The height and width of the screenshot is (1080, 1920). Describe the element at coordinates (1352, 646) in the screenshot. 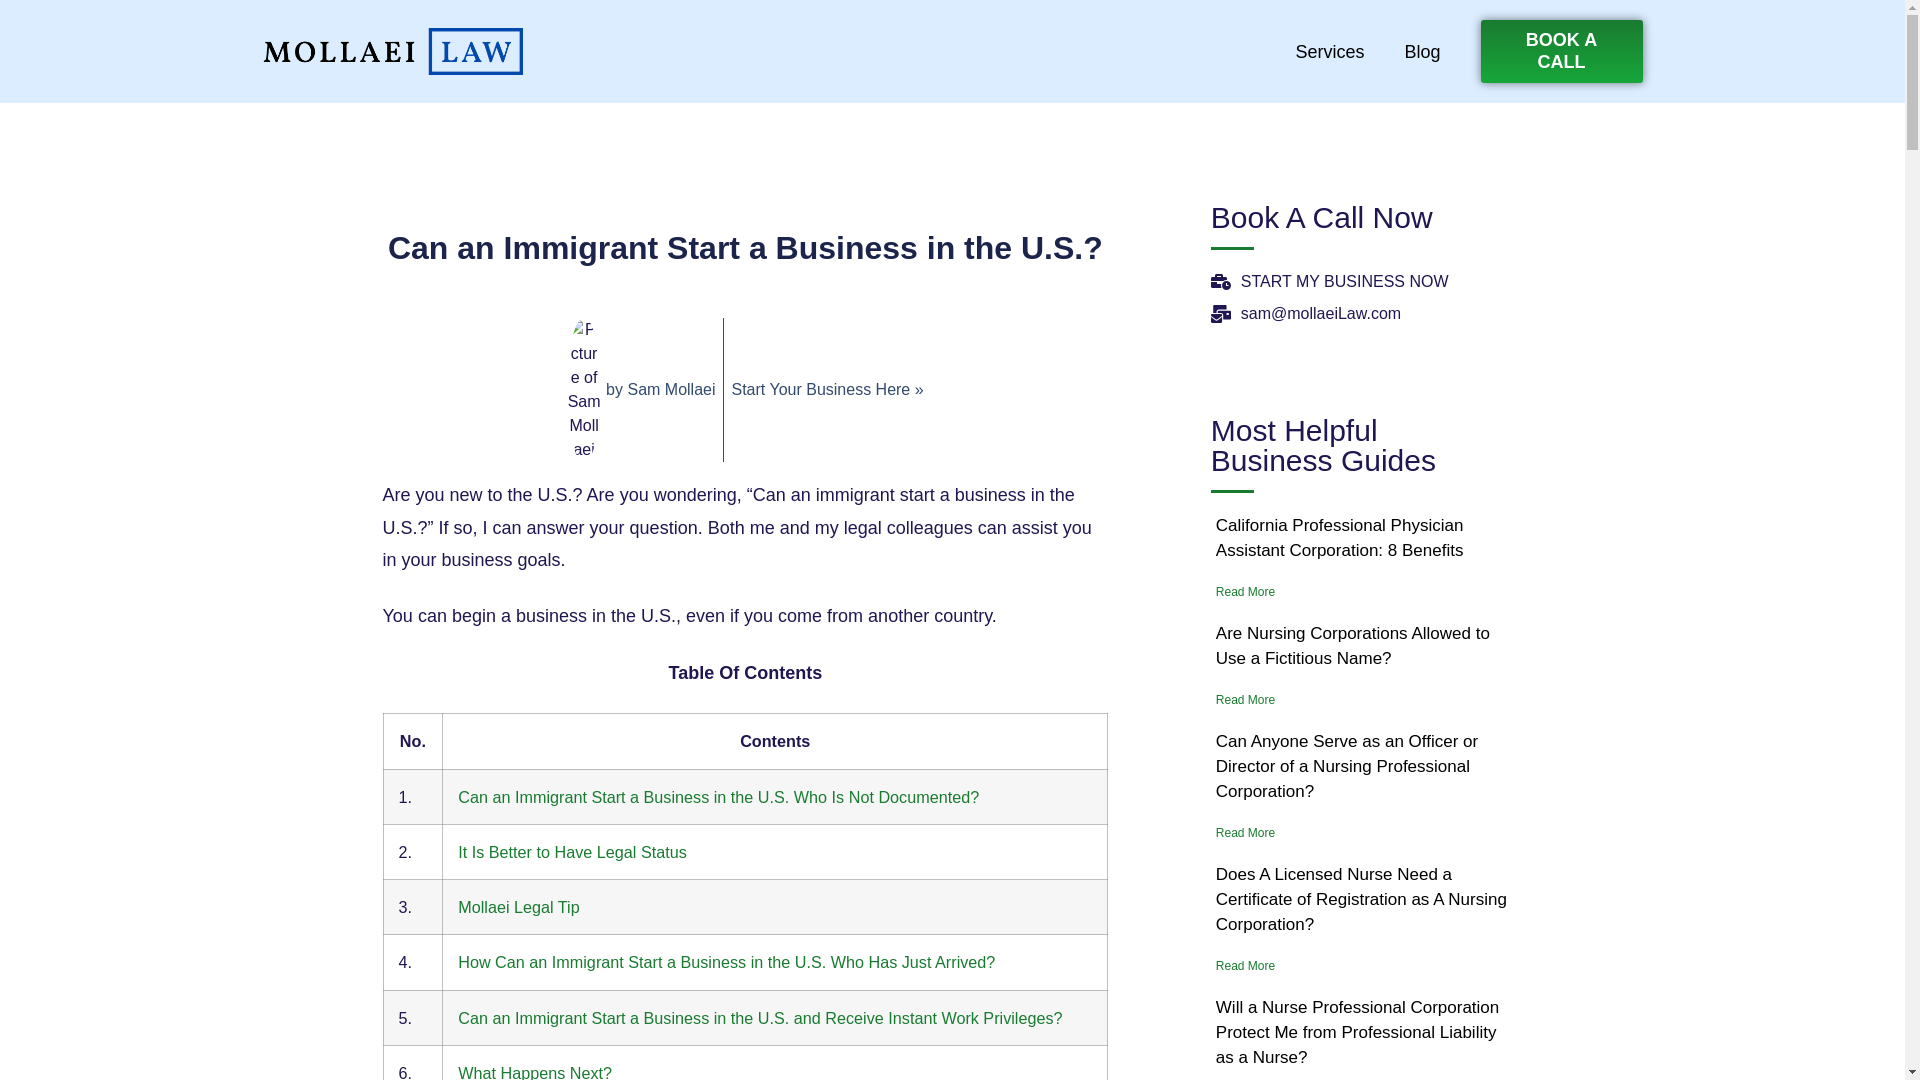

I see `Are Nursing Corporations Allowed to Use a Fictitious Name?` at that location.